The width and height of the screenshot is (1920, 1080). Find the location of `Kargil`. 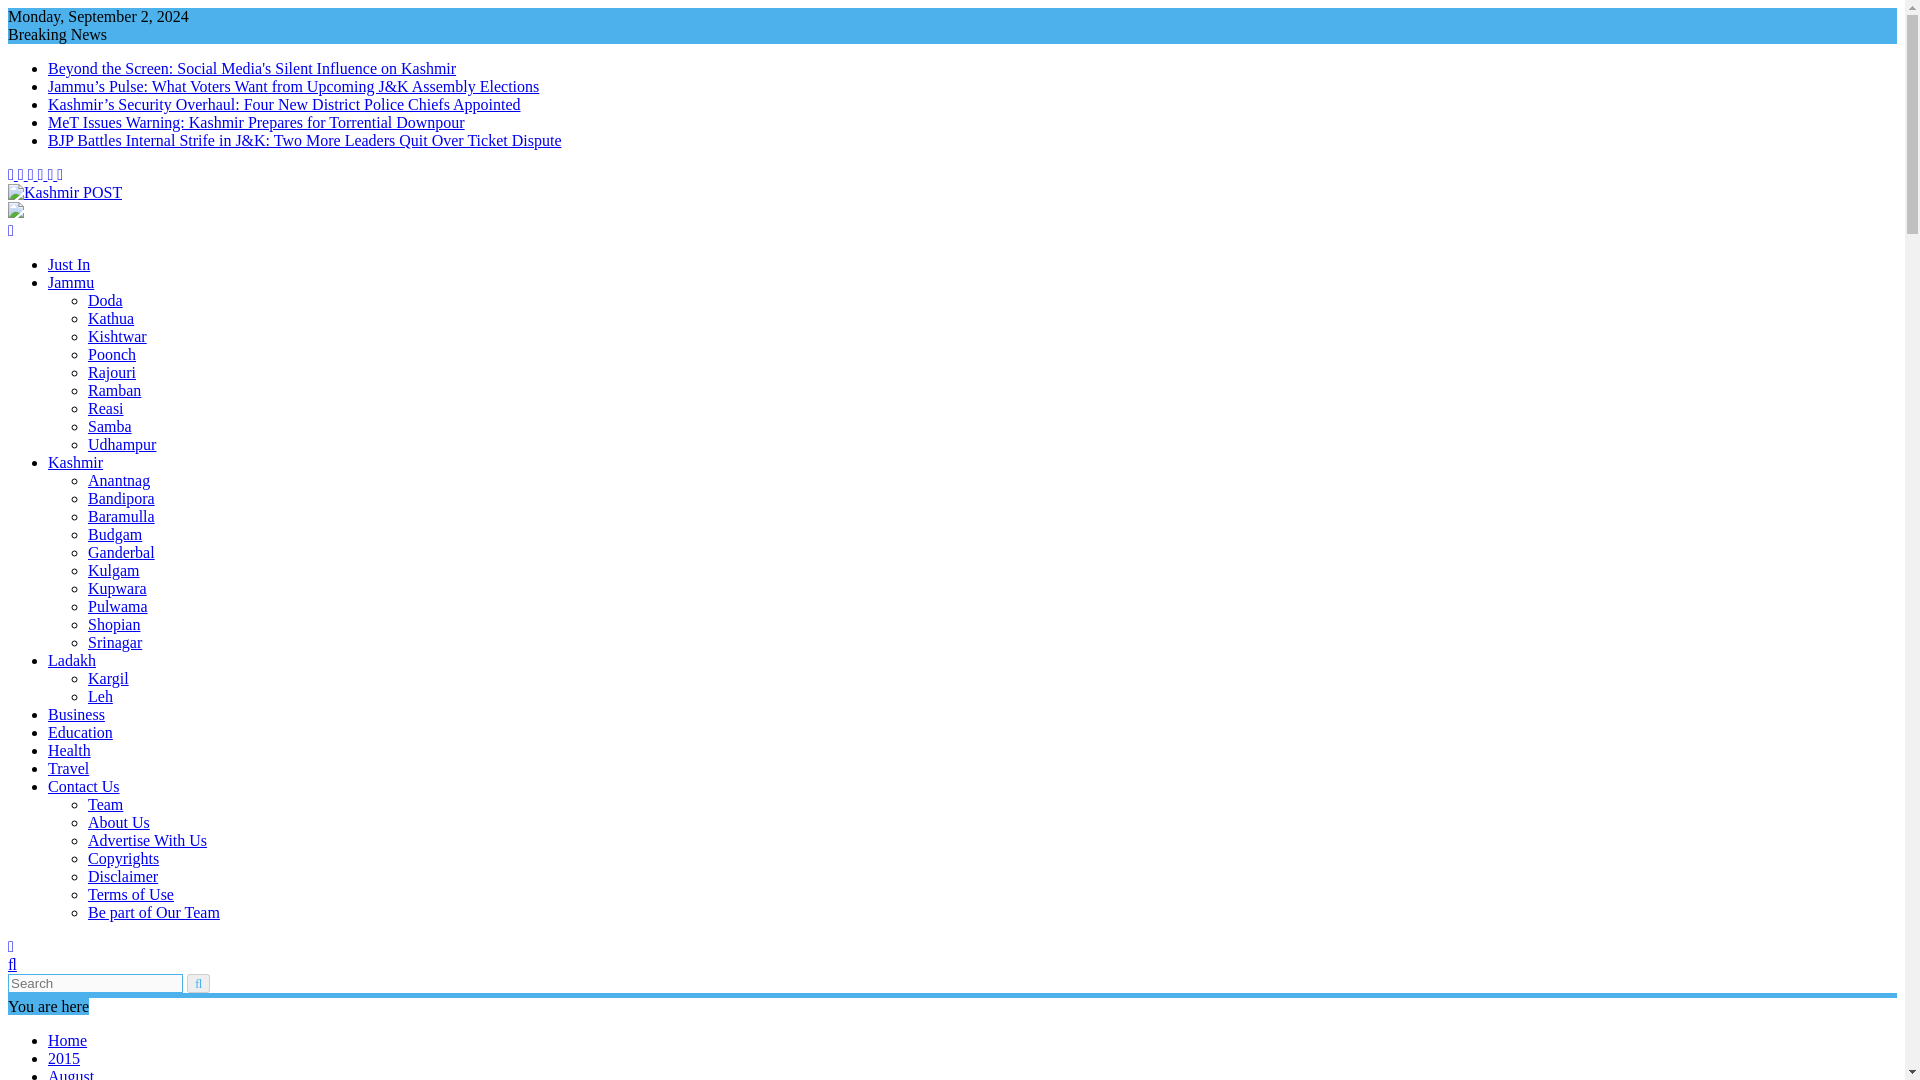

Kargil is located at coordinates (108, 678).